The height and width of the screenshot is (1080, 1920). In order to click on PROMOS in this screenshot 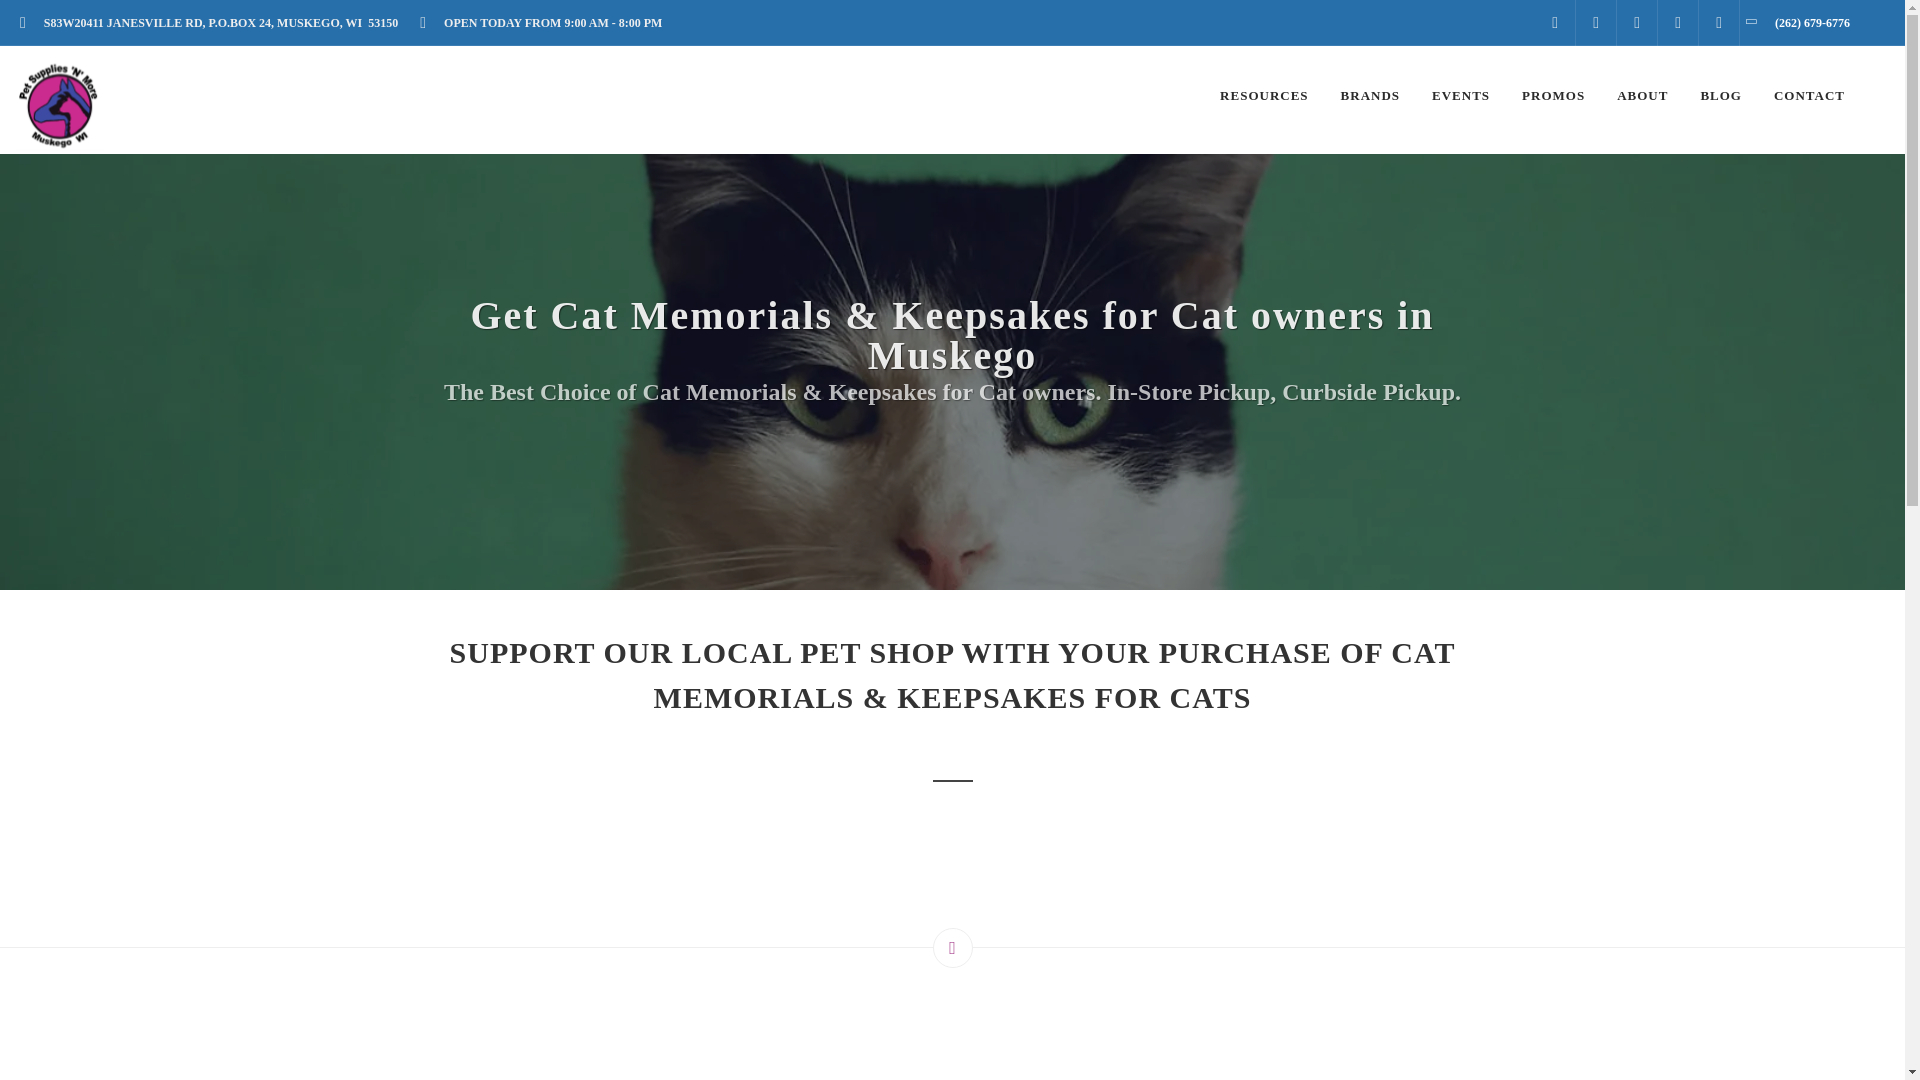, I will do `click(1553, 96)`.